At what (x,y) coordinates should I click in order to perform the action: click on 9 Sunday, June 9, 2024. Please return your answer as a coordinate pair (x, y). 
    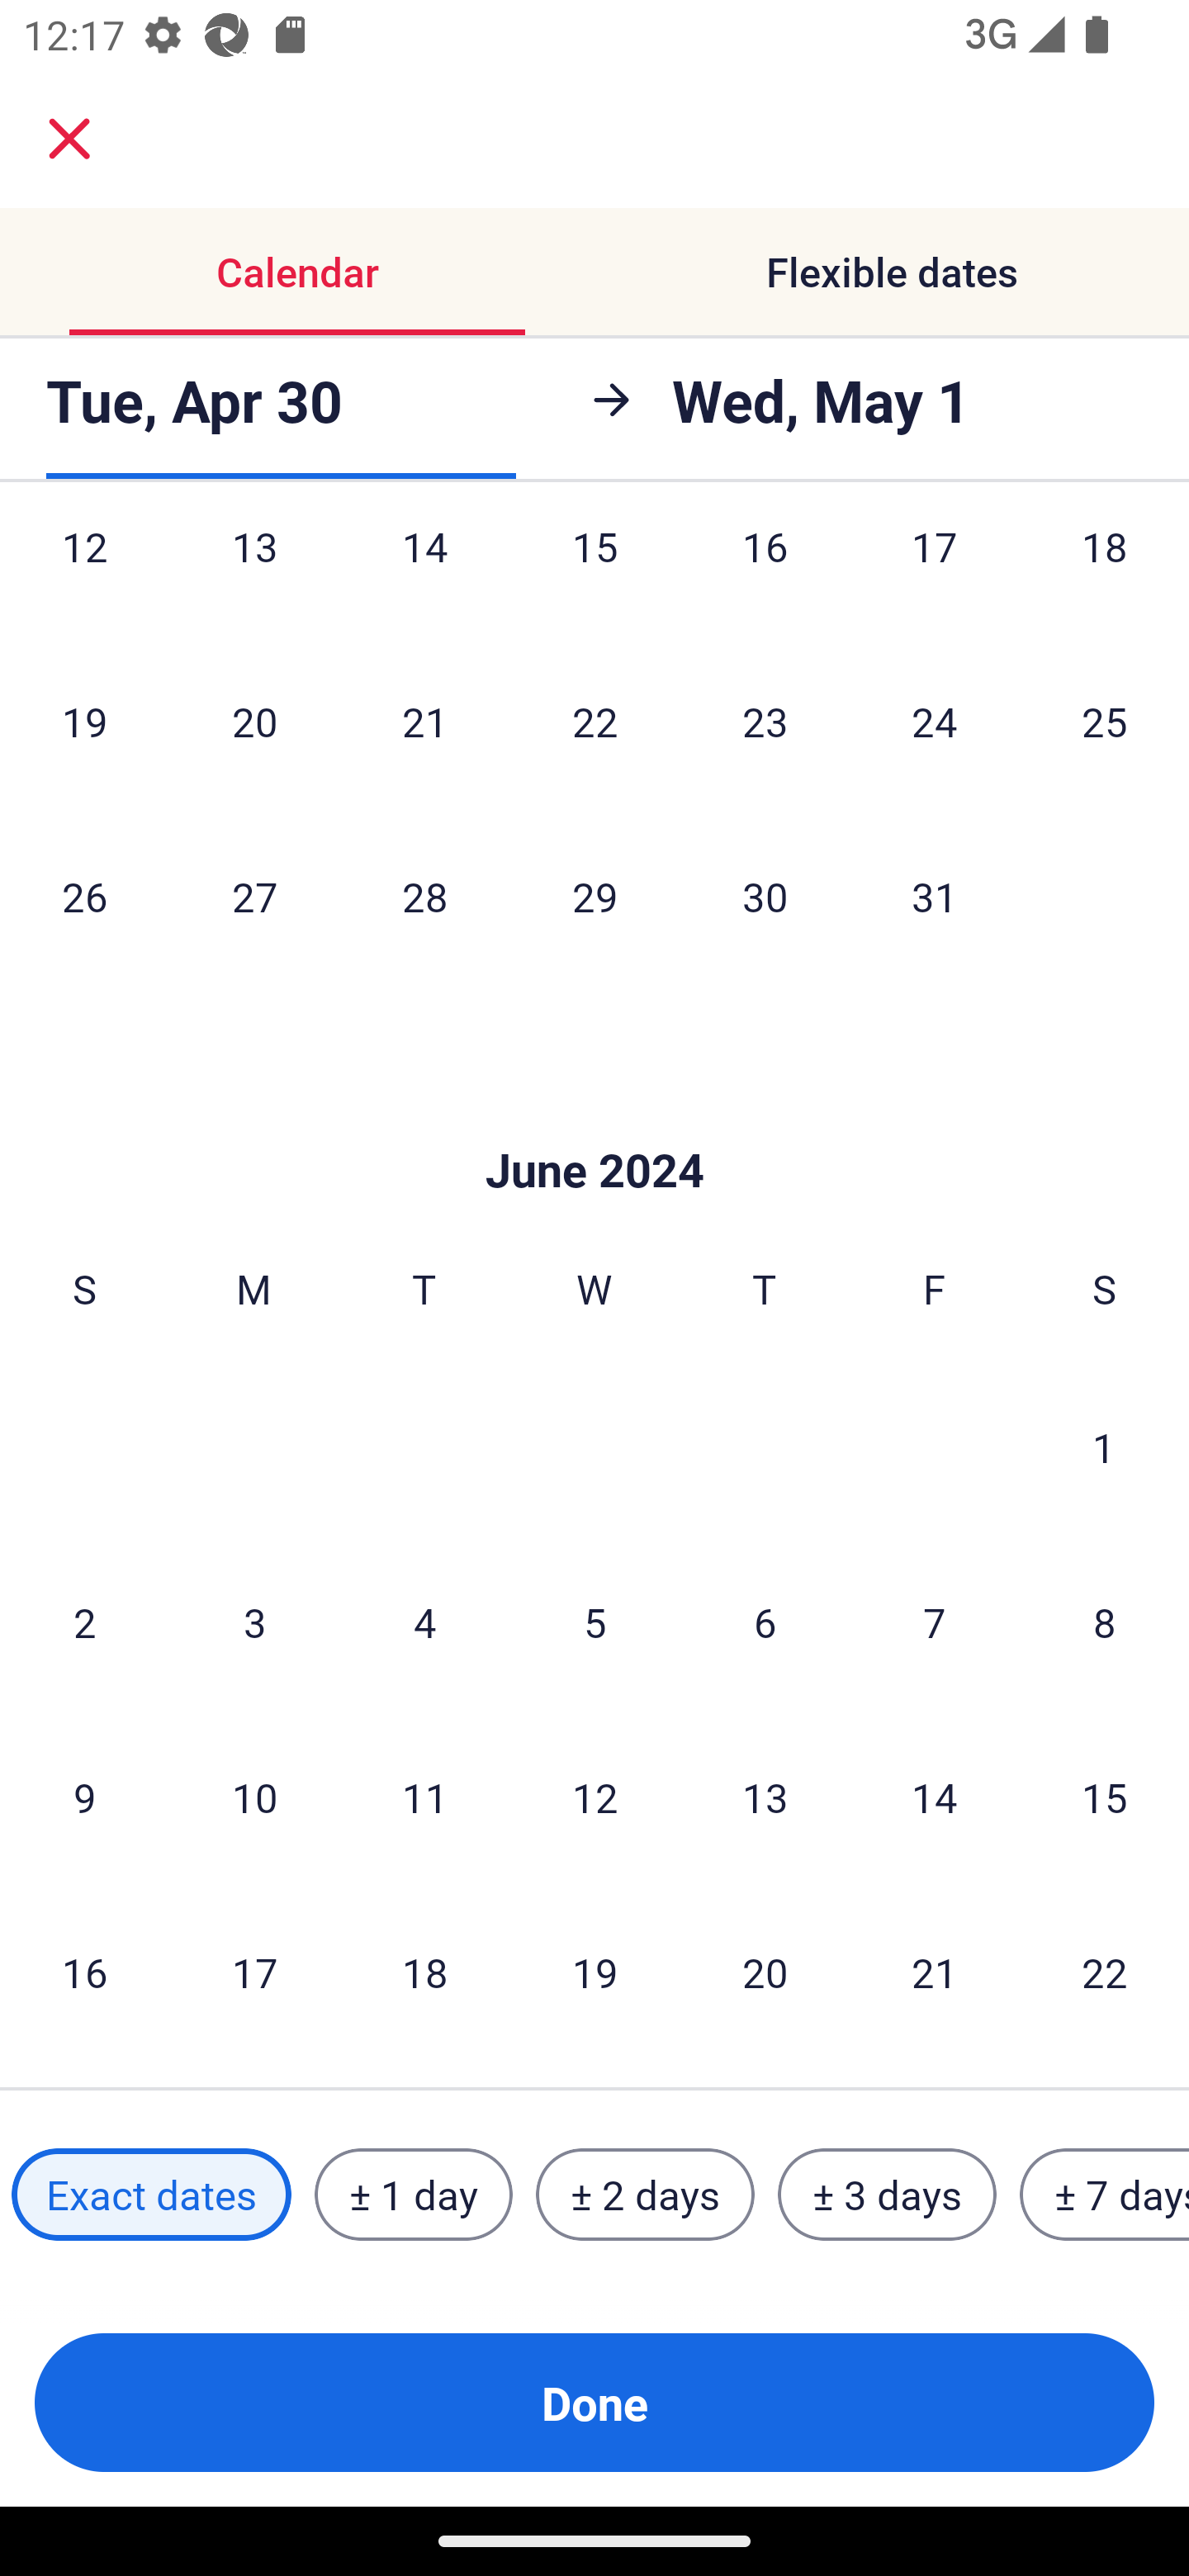
    Looking at the image, I should click on (84, 1797).